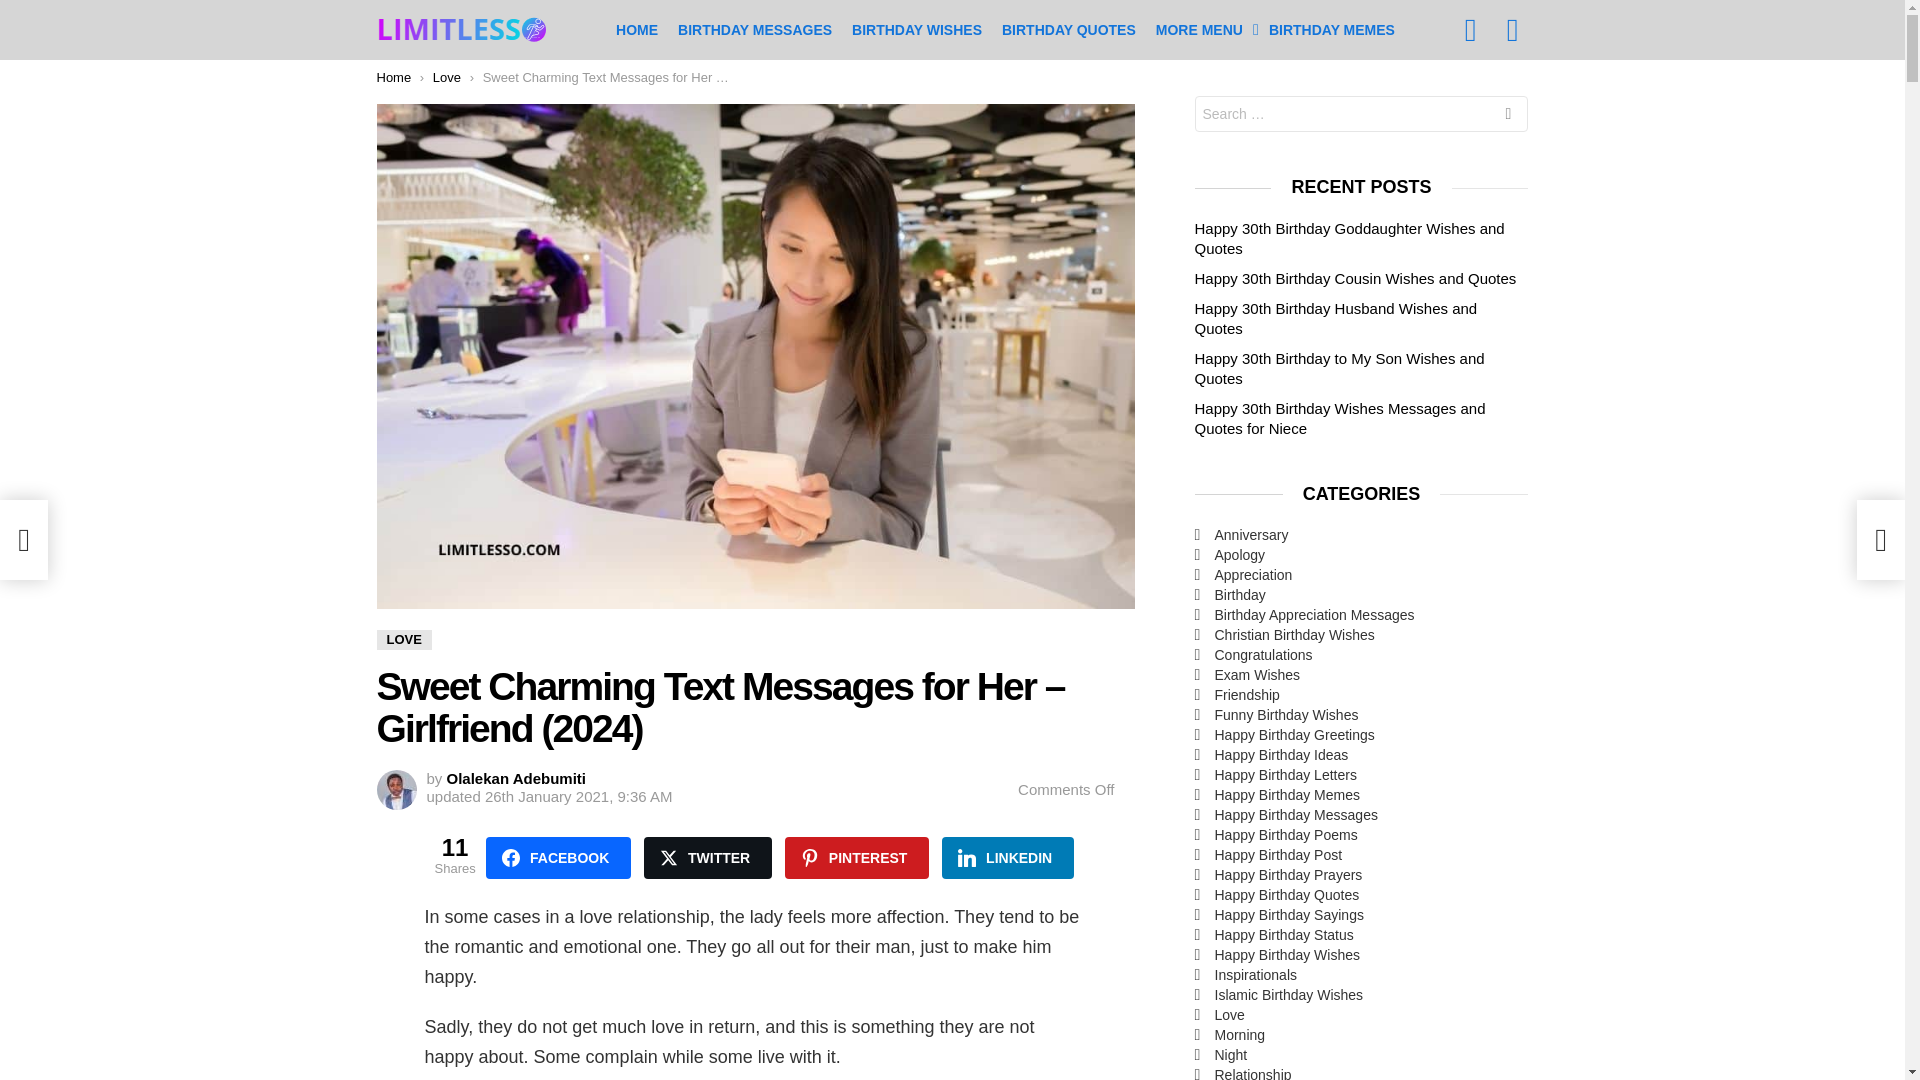 The image size is (1920, 1080). What do you see at coordinates (707, 858) in the screenshot?
I see `Share on Twitter` at bounding box center [707, 858].